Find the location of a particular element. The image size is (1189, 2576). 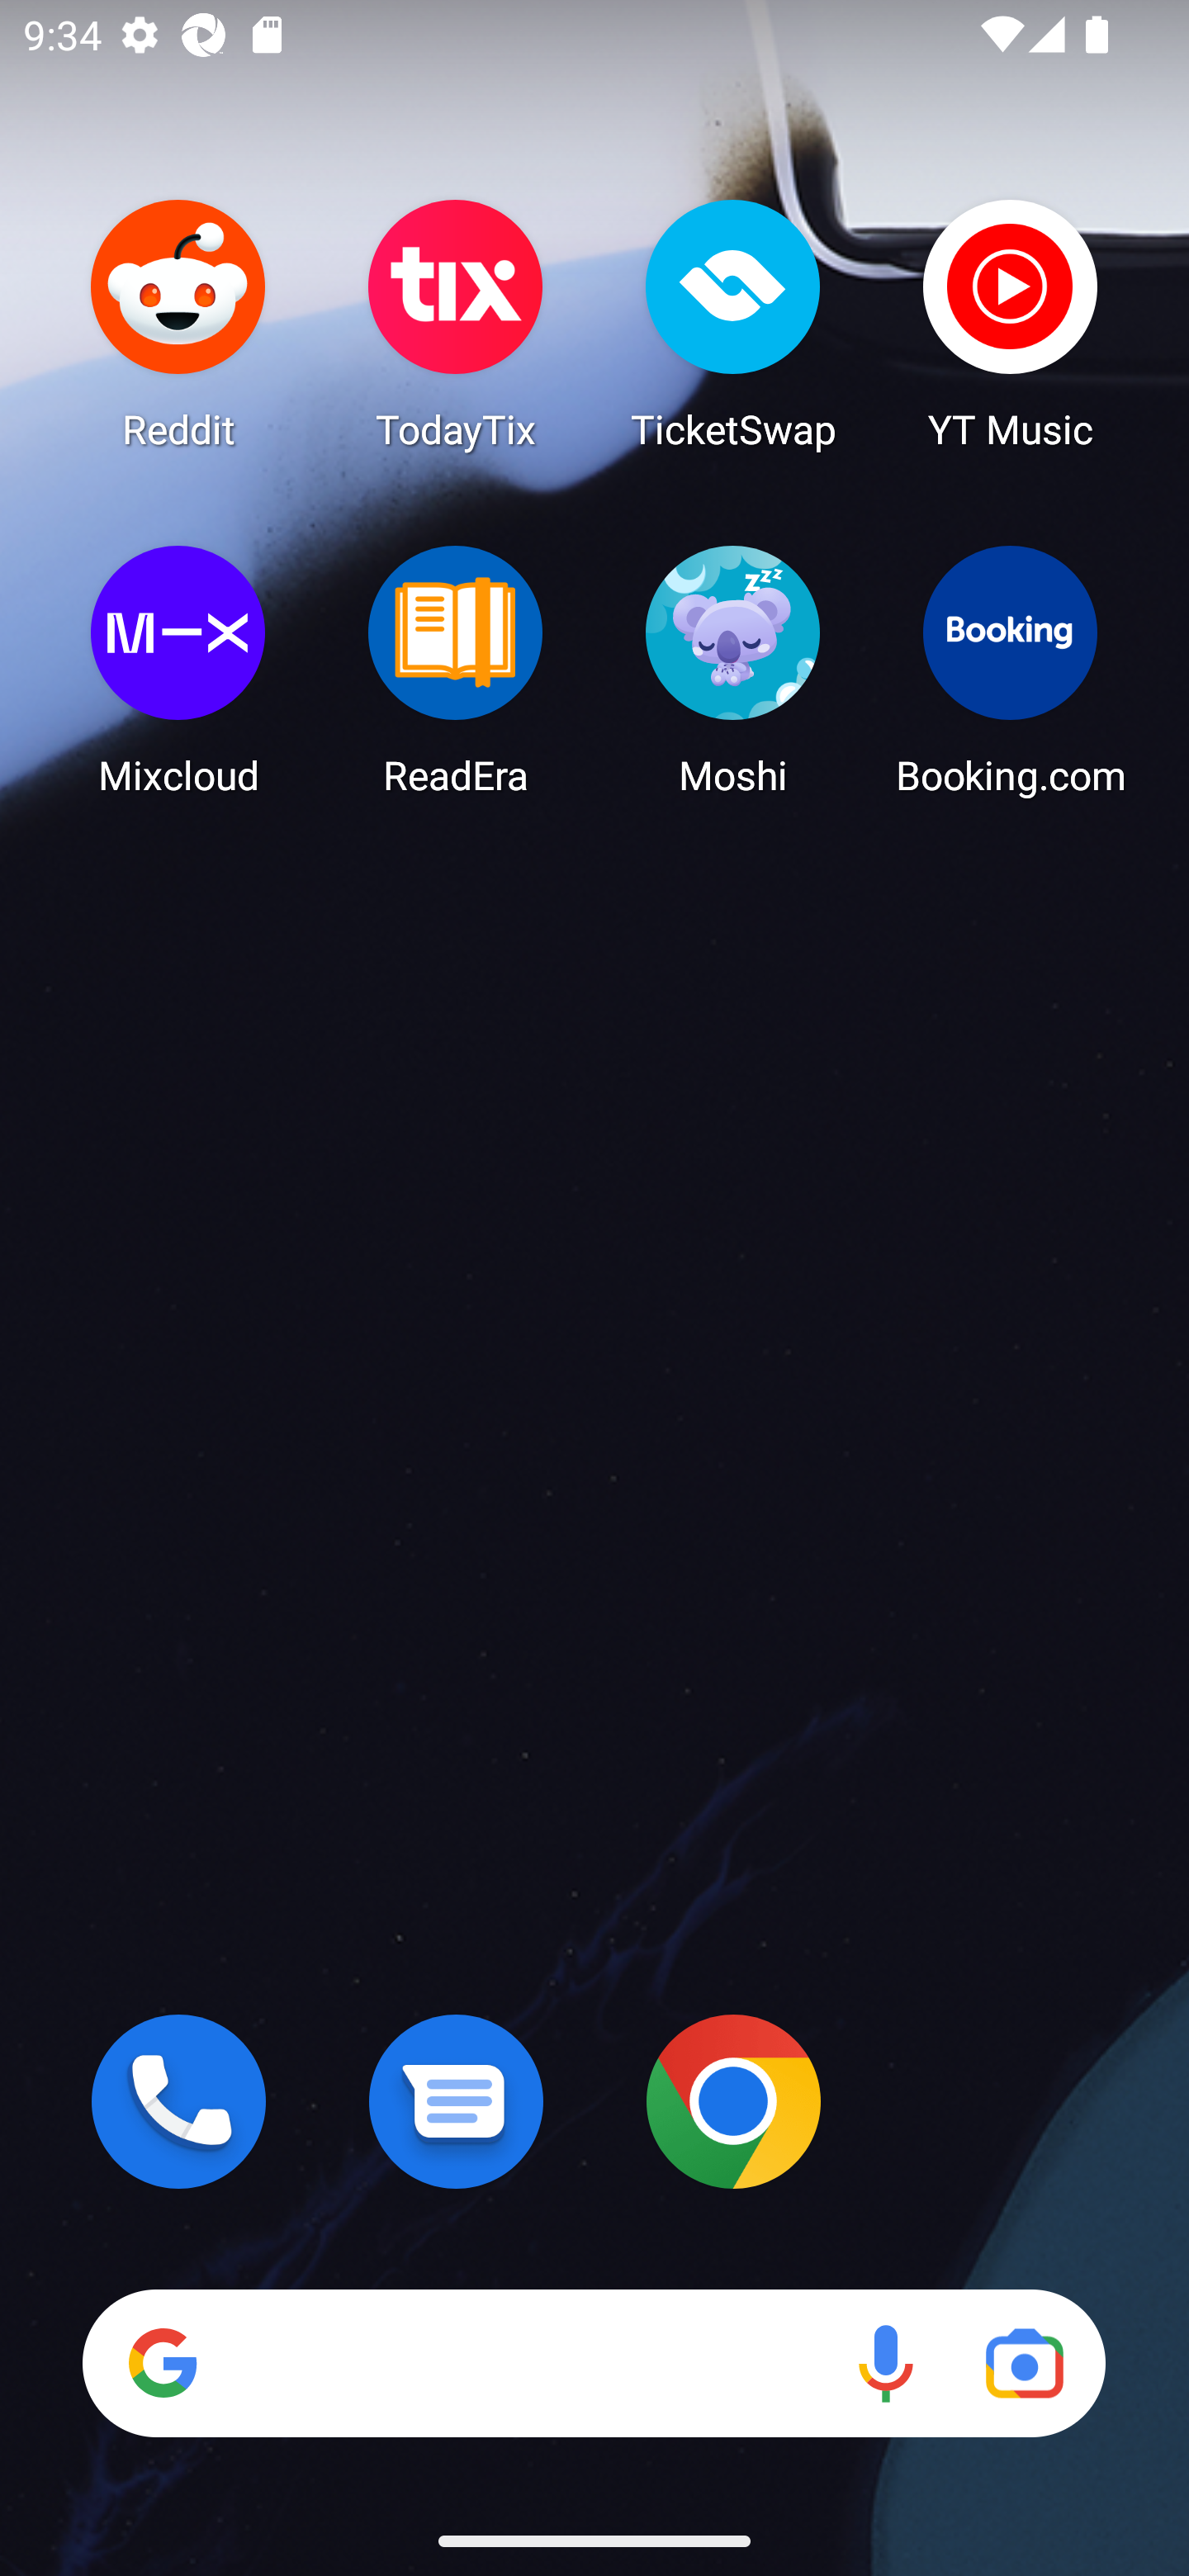

Moshi is located at coordinates (733, 670).